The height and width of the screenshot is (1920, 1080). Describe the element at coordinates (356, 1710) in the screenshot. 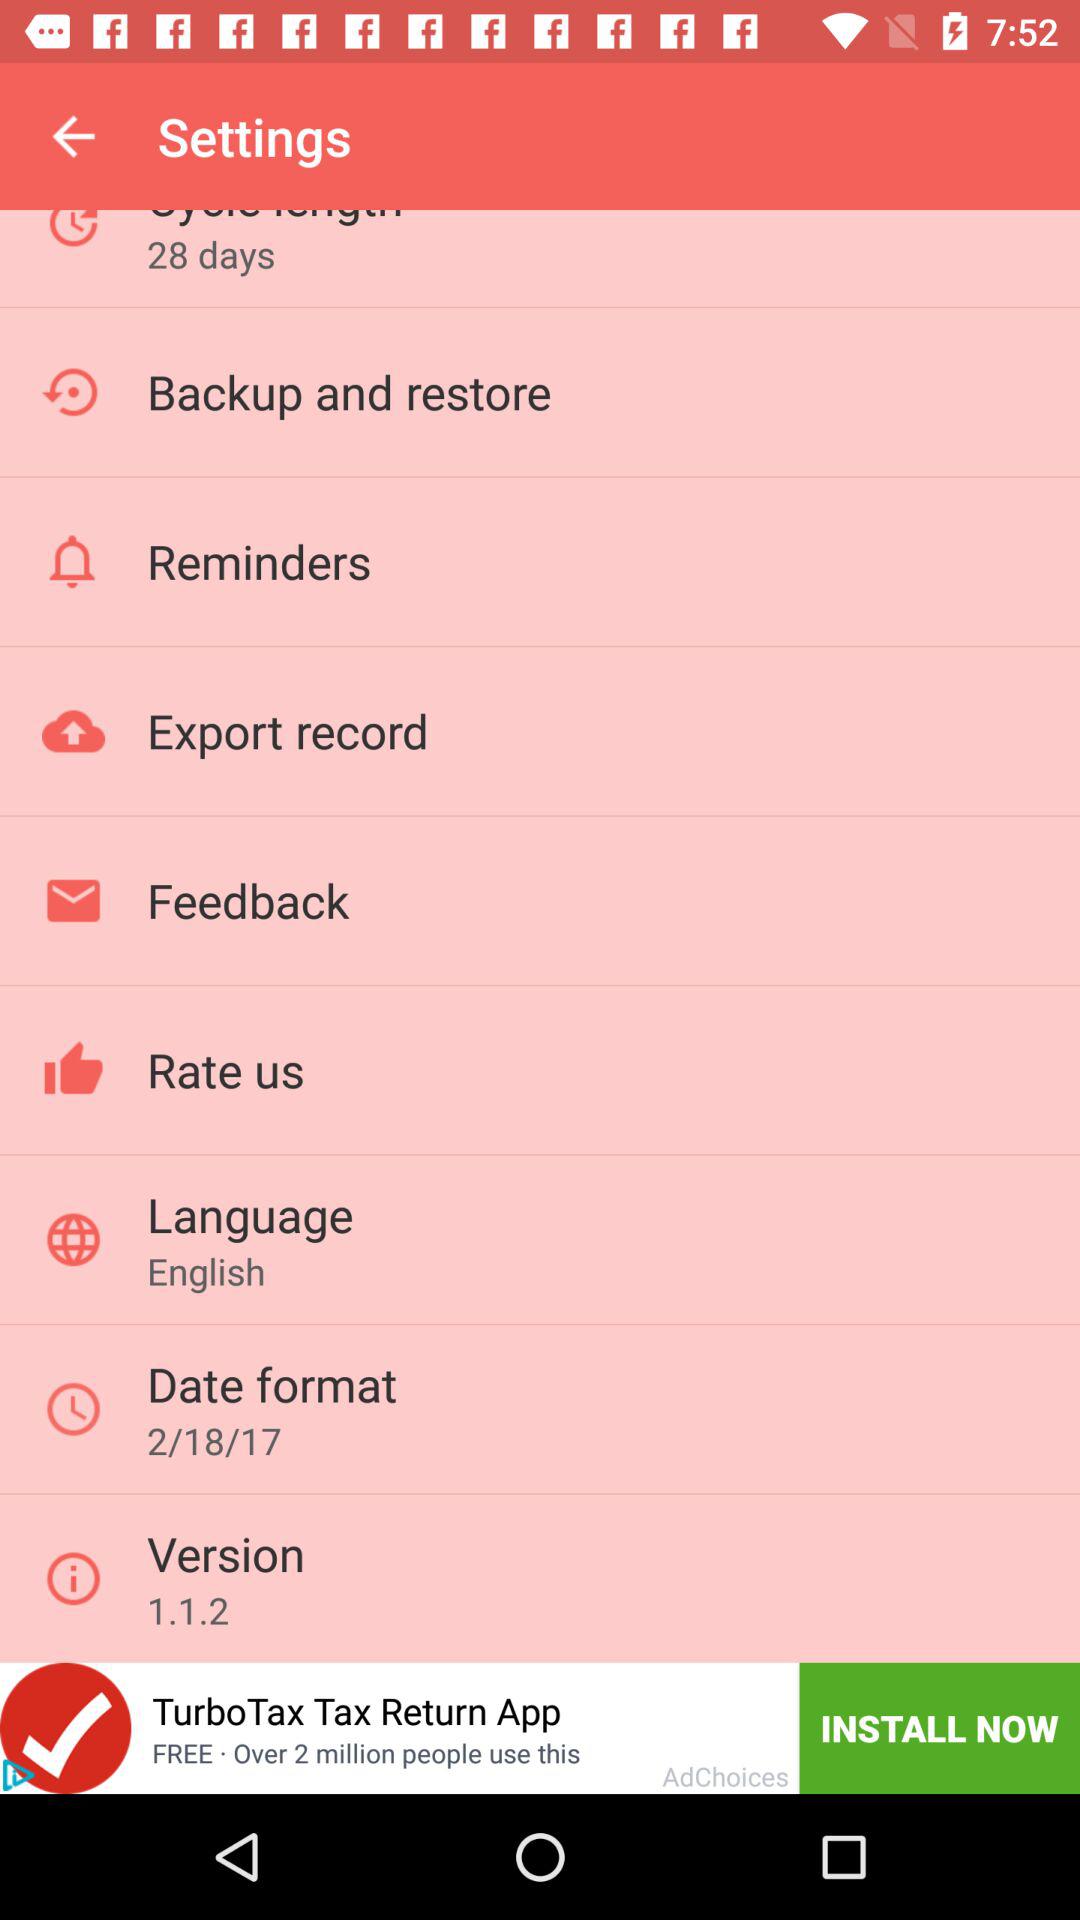

I see `click item next to install now` at that location.